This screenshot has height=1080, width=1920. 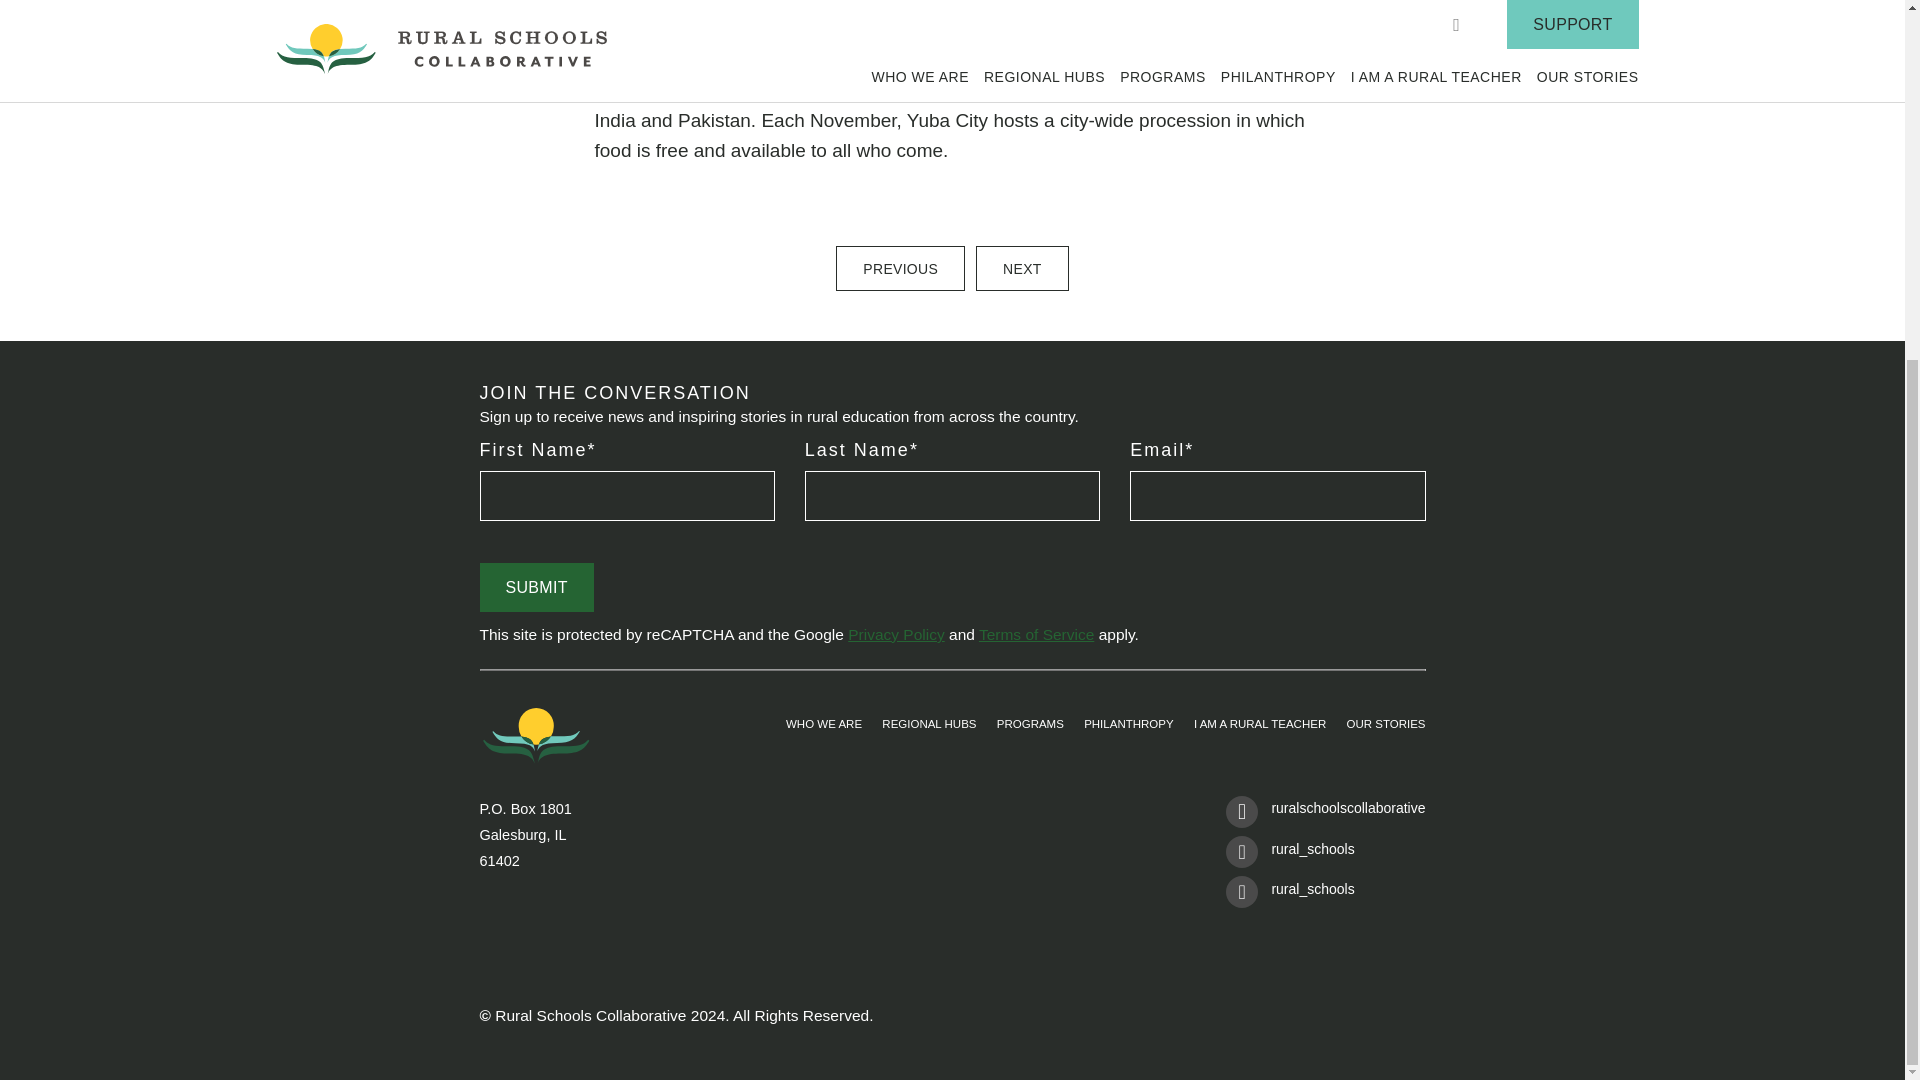 What do you see at coordinates (536, 587) in the screenshot?
I see `SUBMIT` at bounding box center [536, 587].